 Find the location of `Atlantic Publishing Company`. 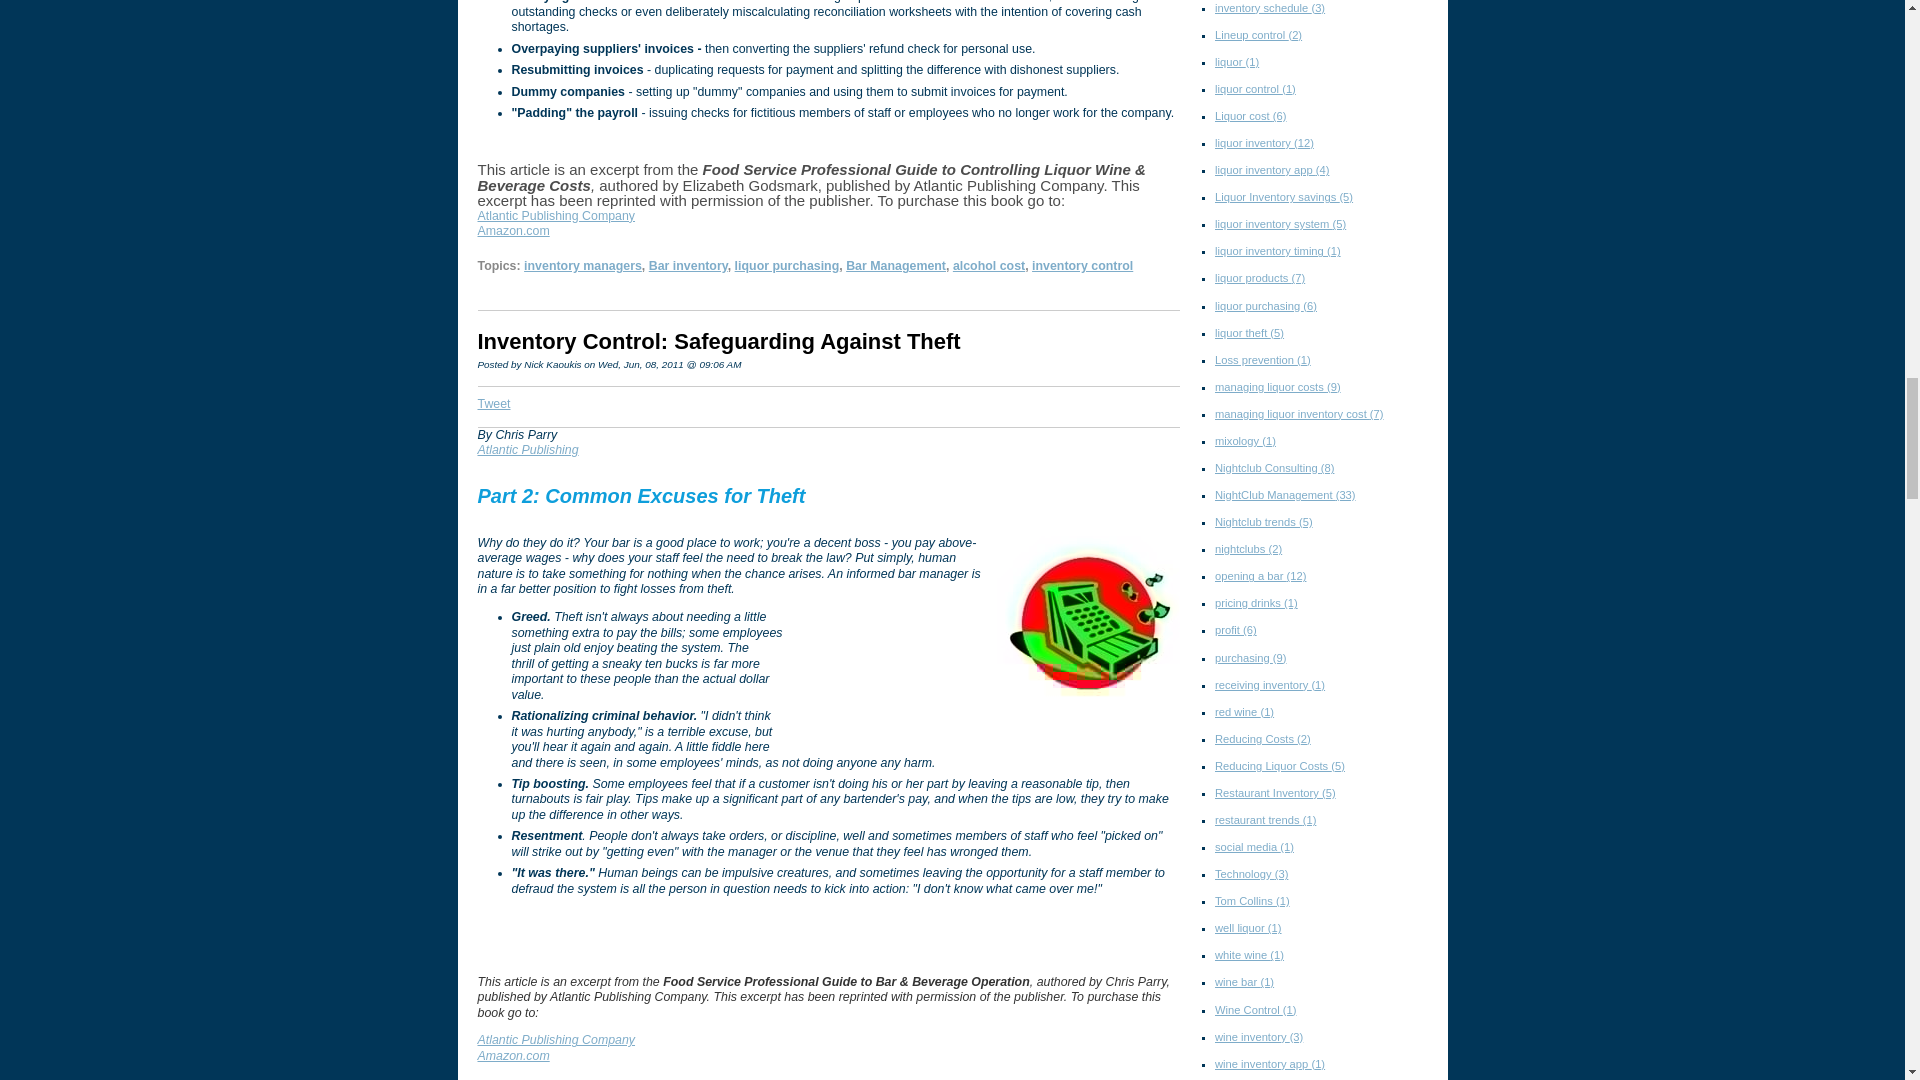

Atlantic Publishing Company is located at coordinates (556, 1039).